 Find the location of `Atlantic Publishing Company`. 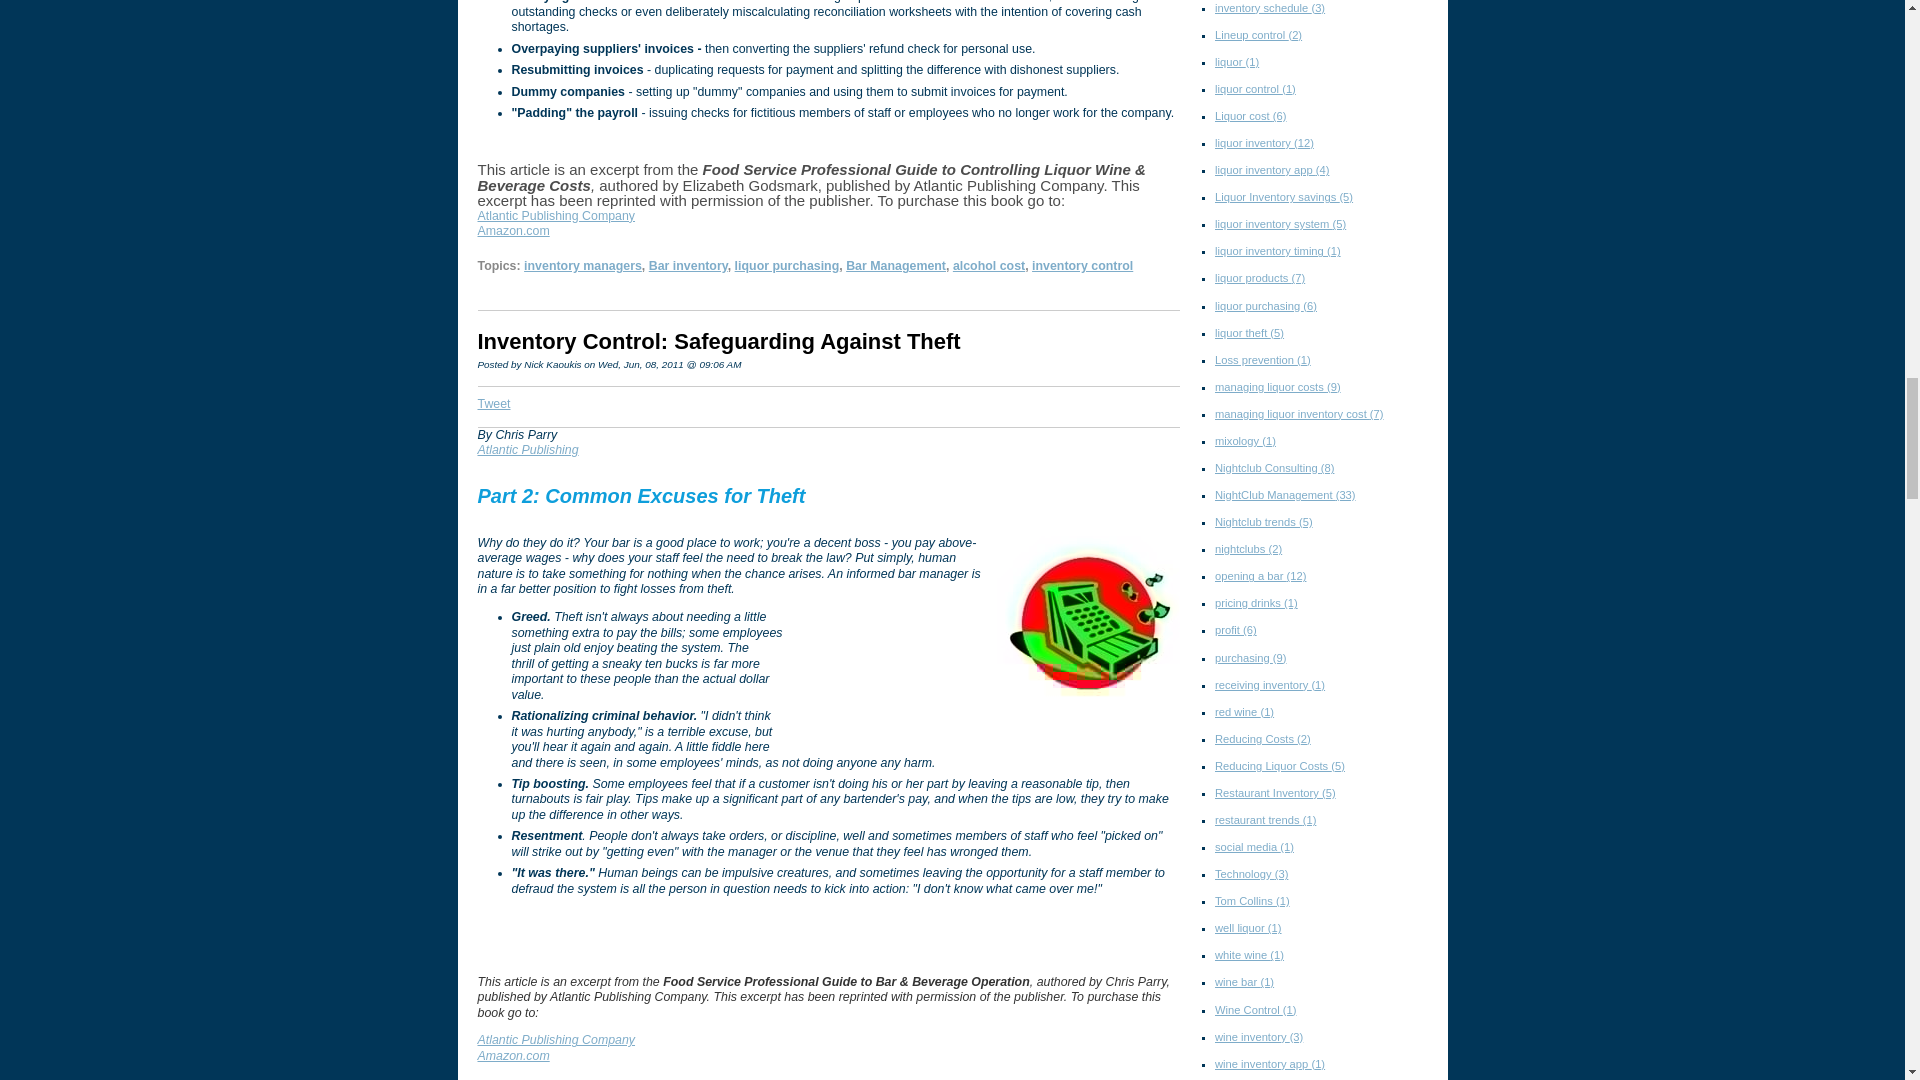

Atlantic Publishing Company is located at coordinates (556, 1039).